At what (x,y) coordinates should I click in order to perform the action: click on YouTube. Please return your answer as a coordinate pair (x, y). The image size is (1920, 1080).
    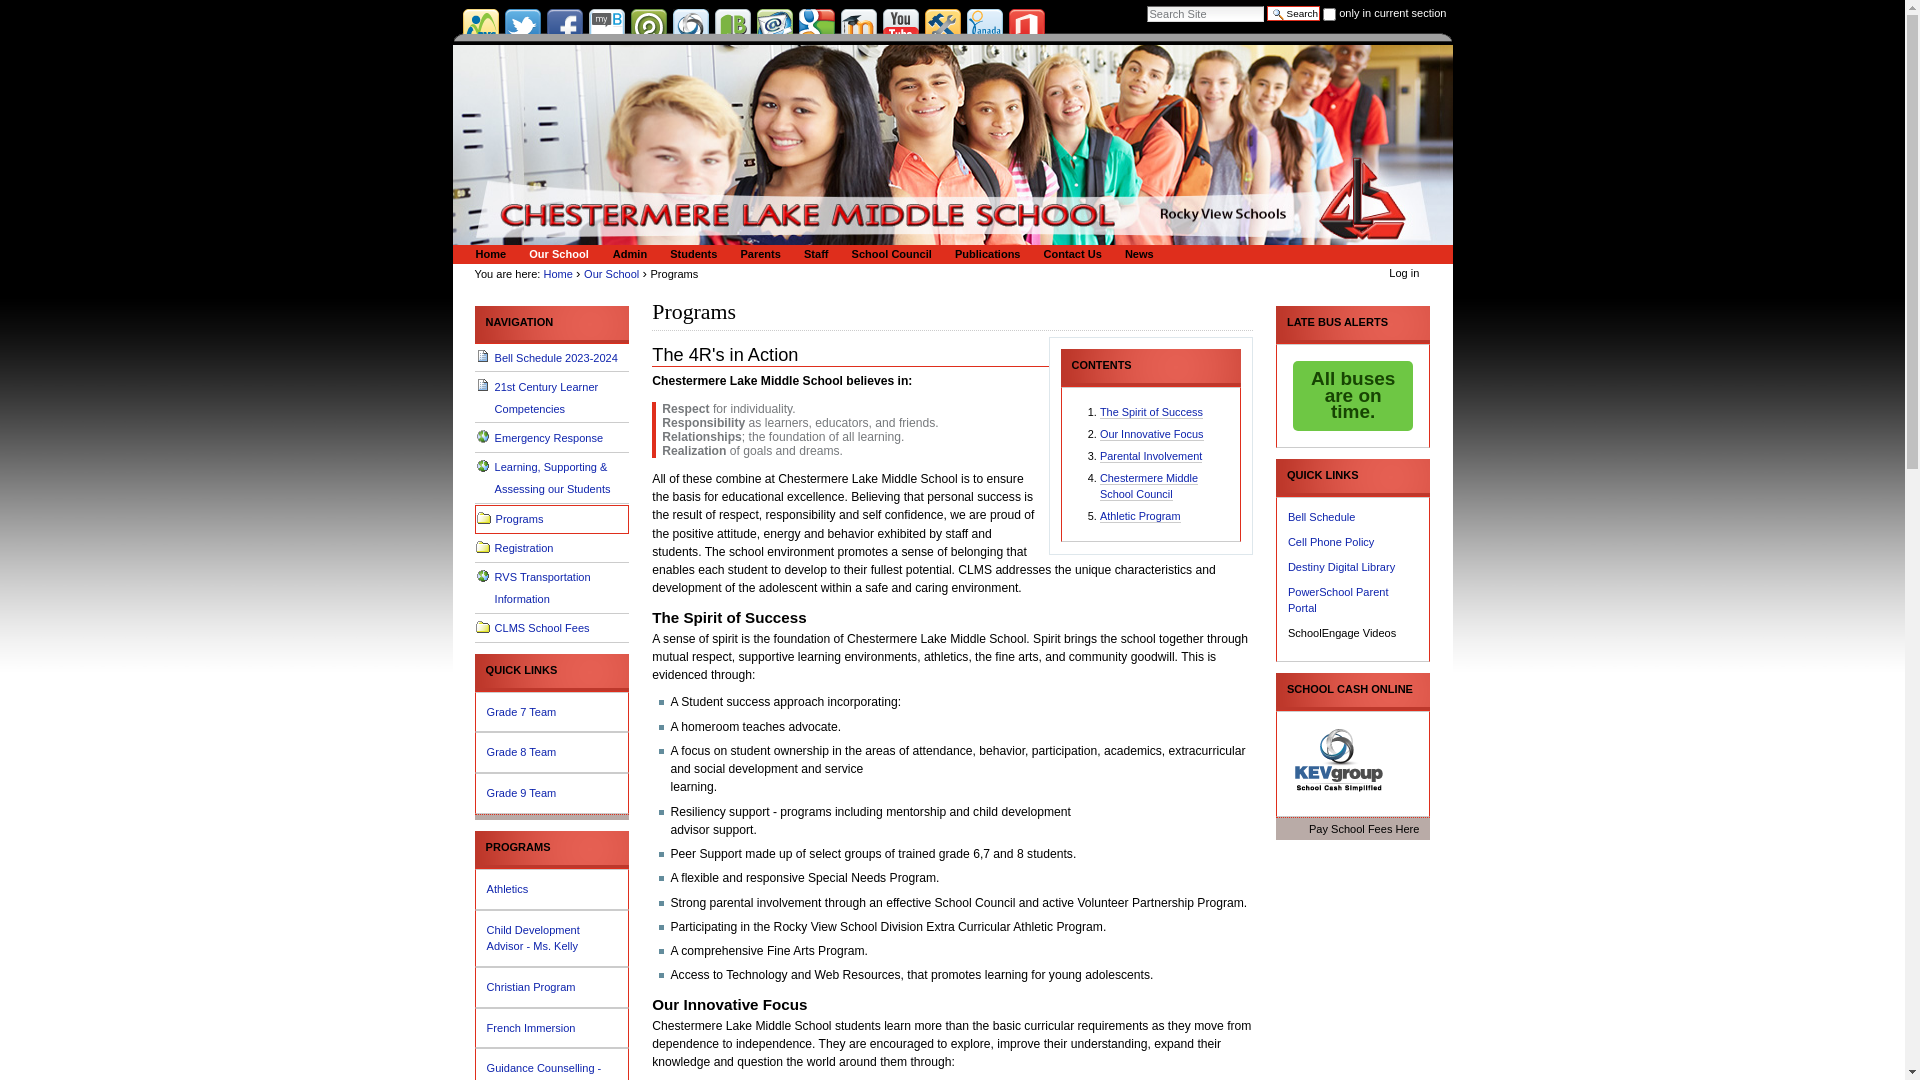
    Looking at the image, I should click on (900, 26).